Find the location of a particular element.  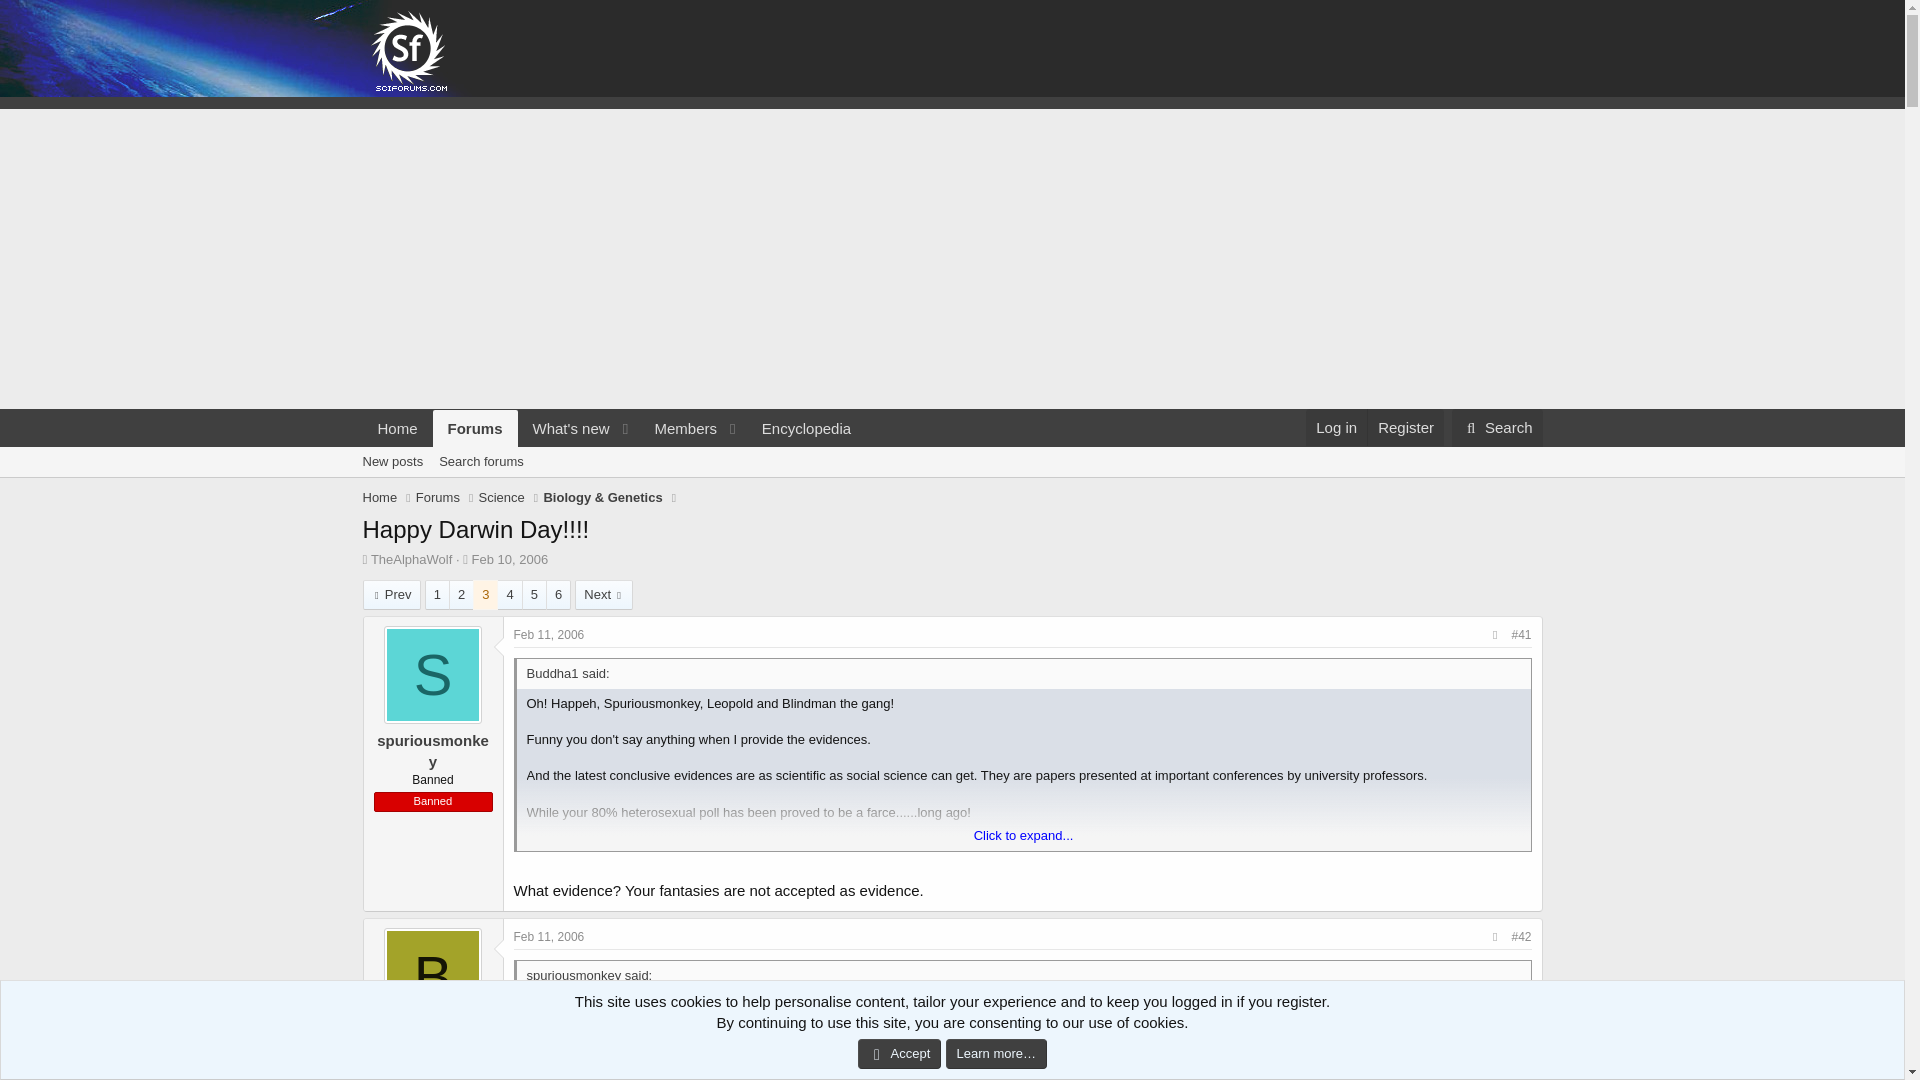

Forums is located at coordinates (510, 559).